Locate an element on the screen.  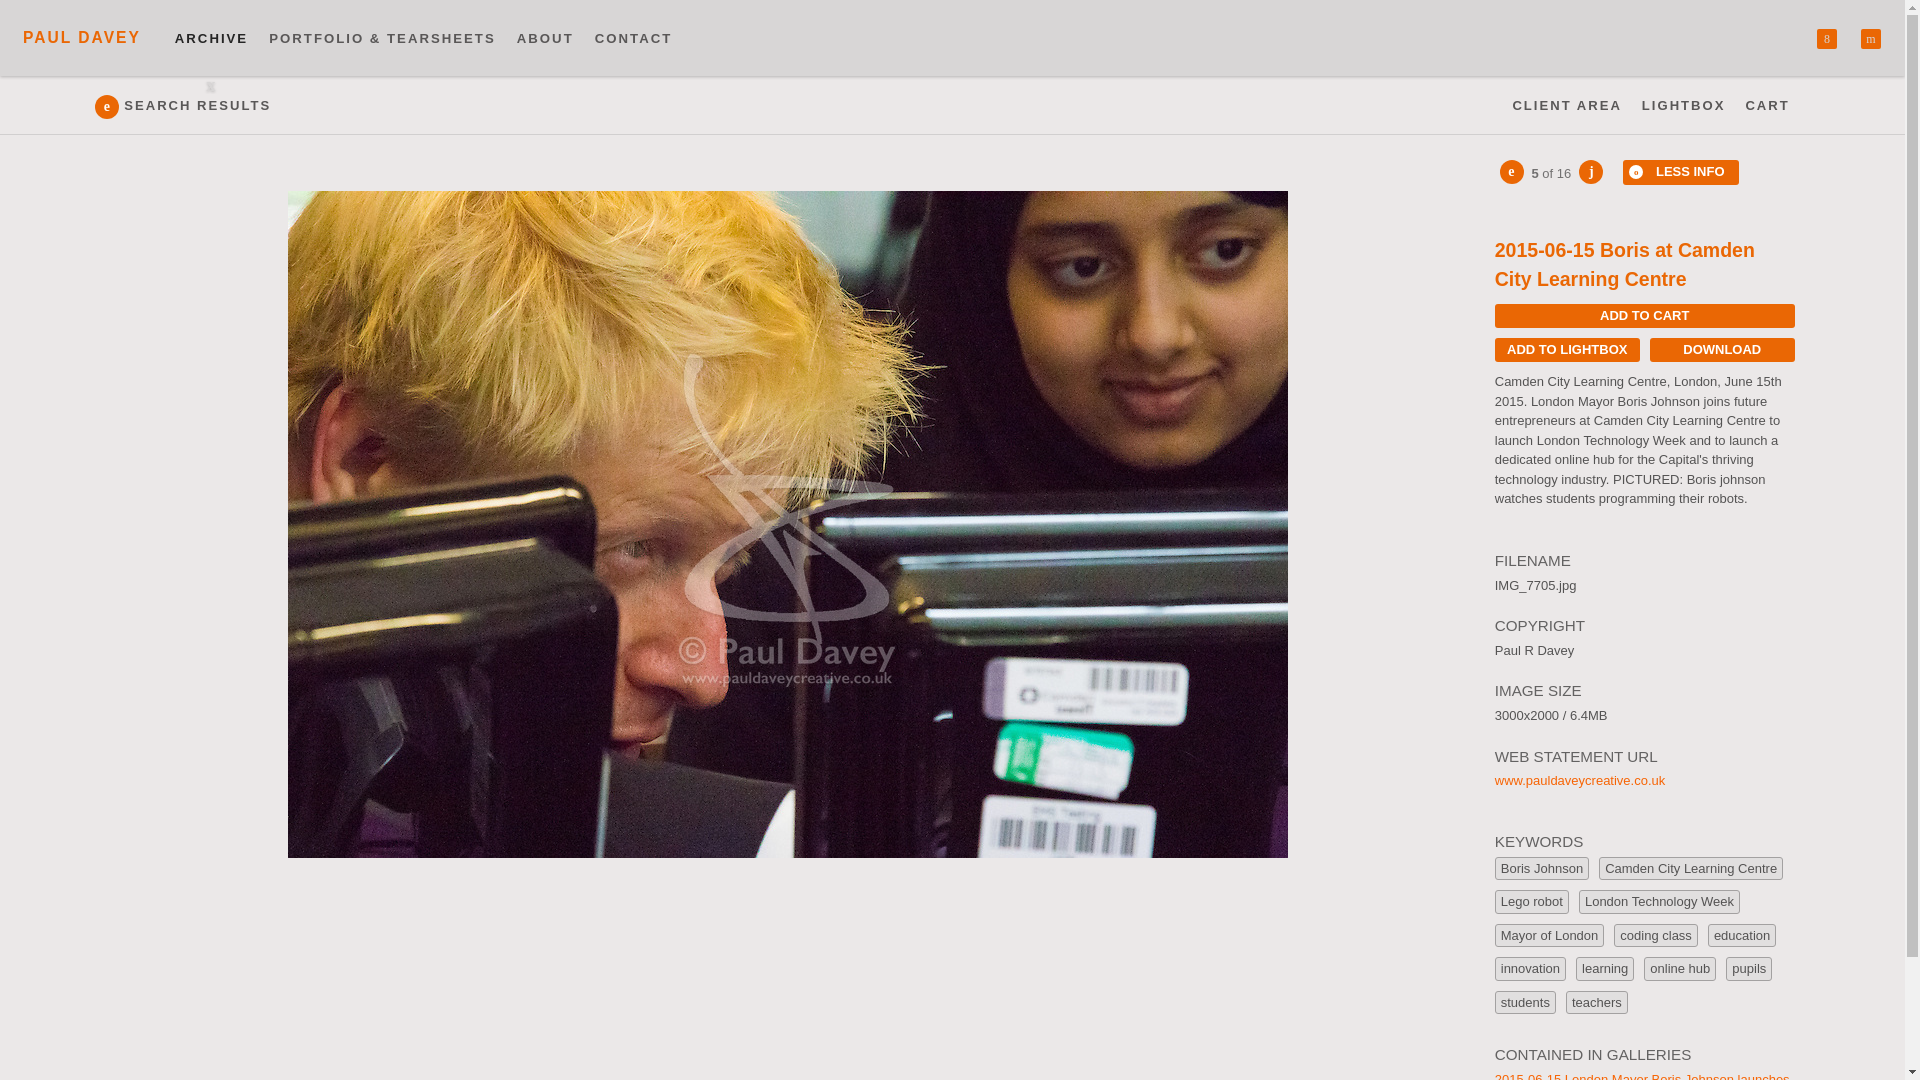
PAUL DAVEY is located at coordinates (82, 38).